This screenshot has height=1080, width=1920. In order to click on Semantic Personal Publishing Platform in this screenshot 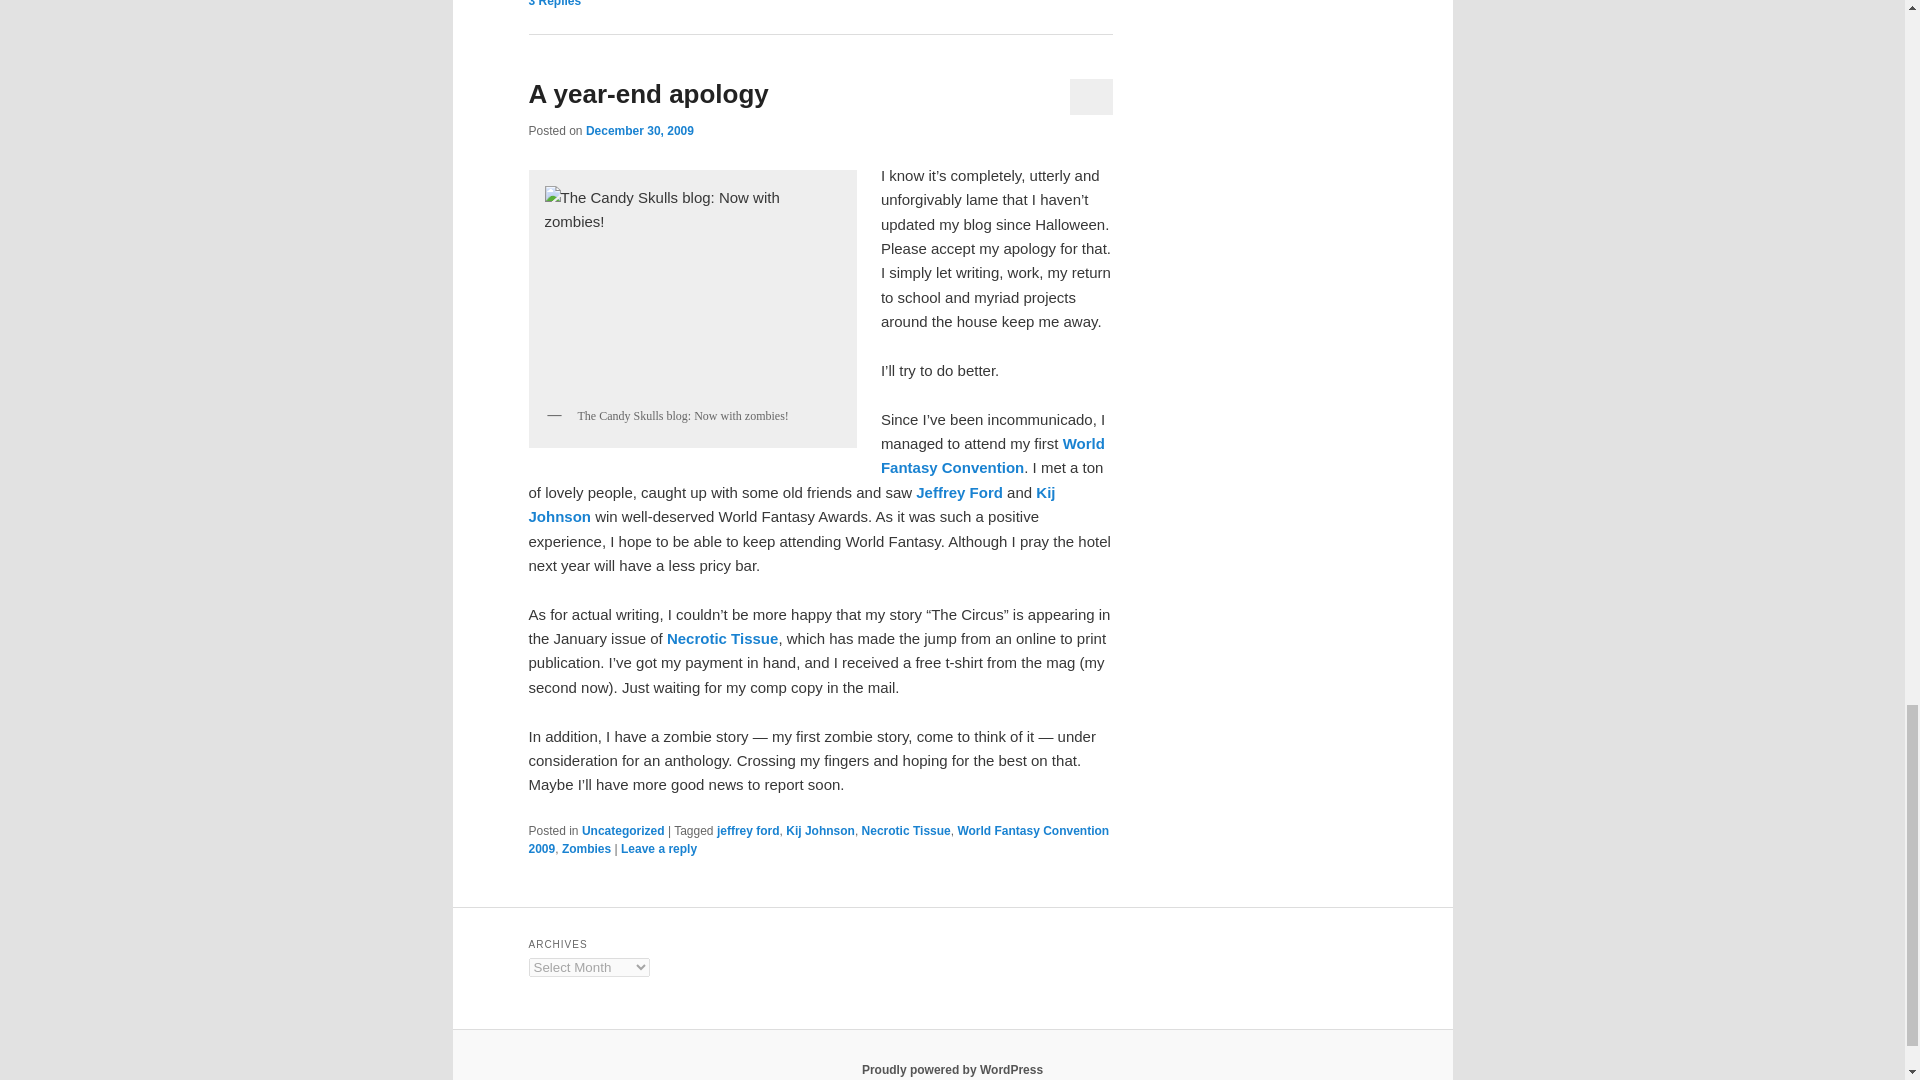, I will do `click(952, 1069)`.